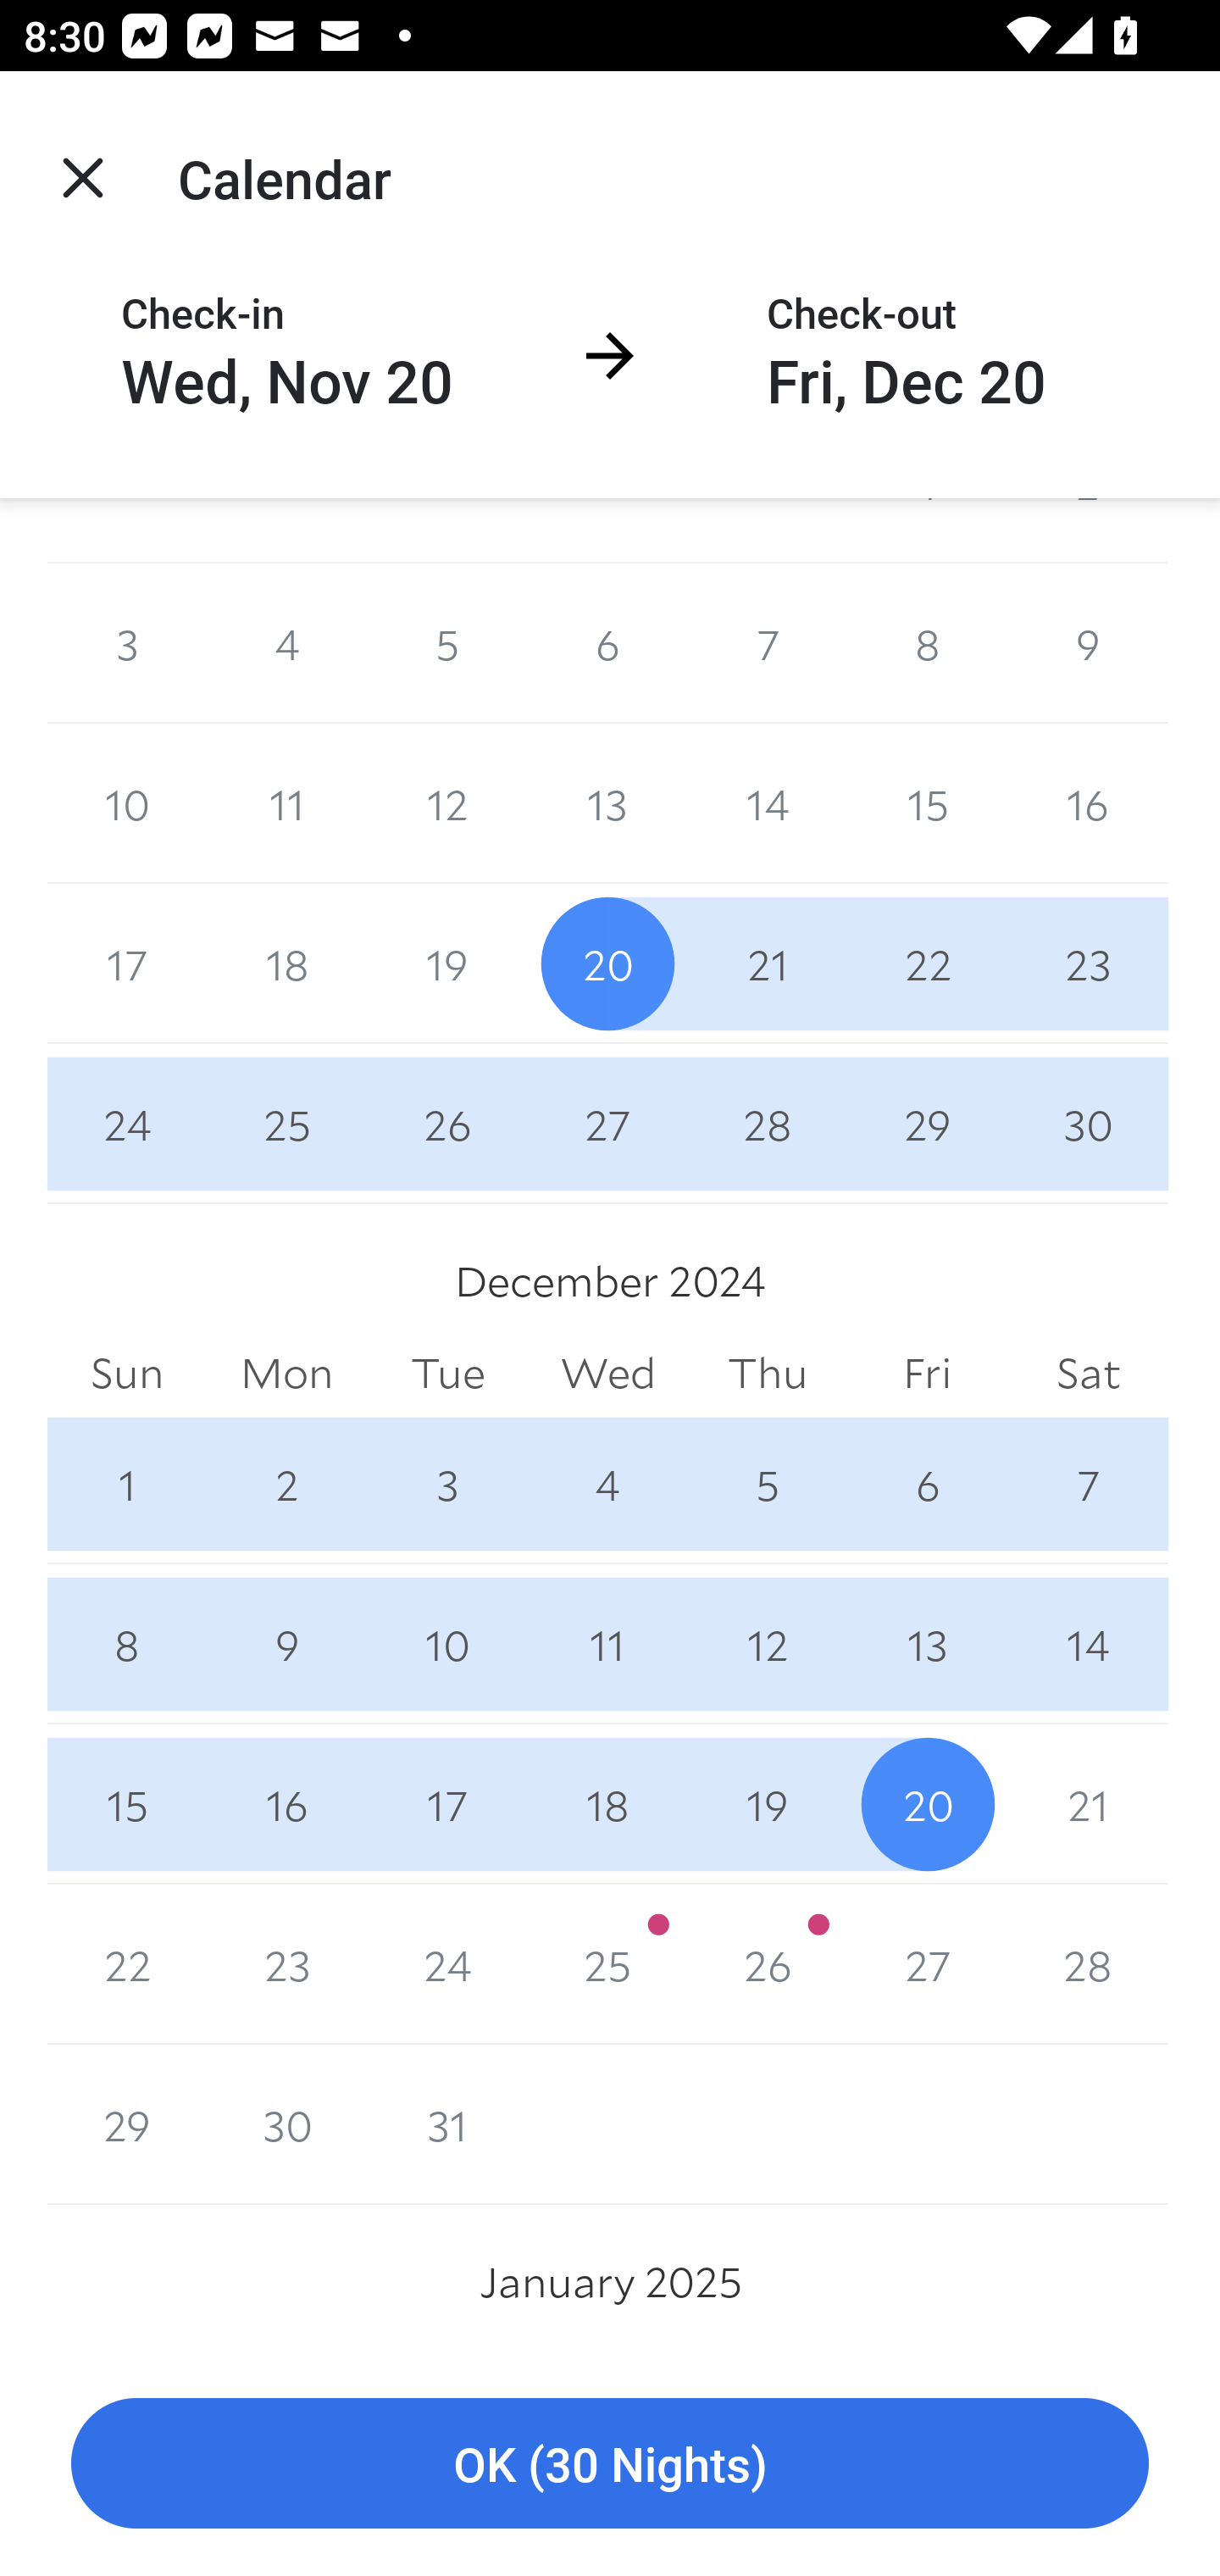 The height and width of the screenshot is (2576, 1220). Describe the element at coordinates (447, 1483) in the screenshot. I see `3 3 December 2024` at that location.